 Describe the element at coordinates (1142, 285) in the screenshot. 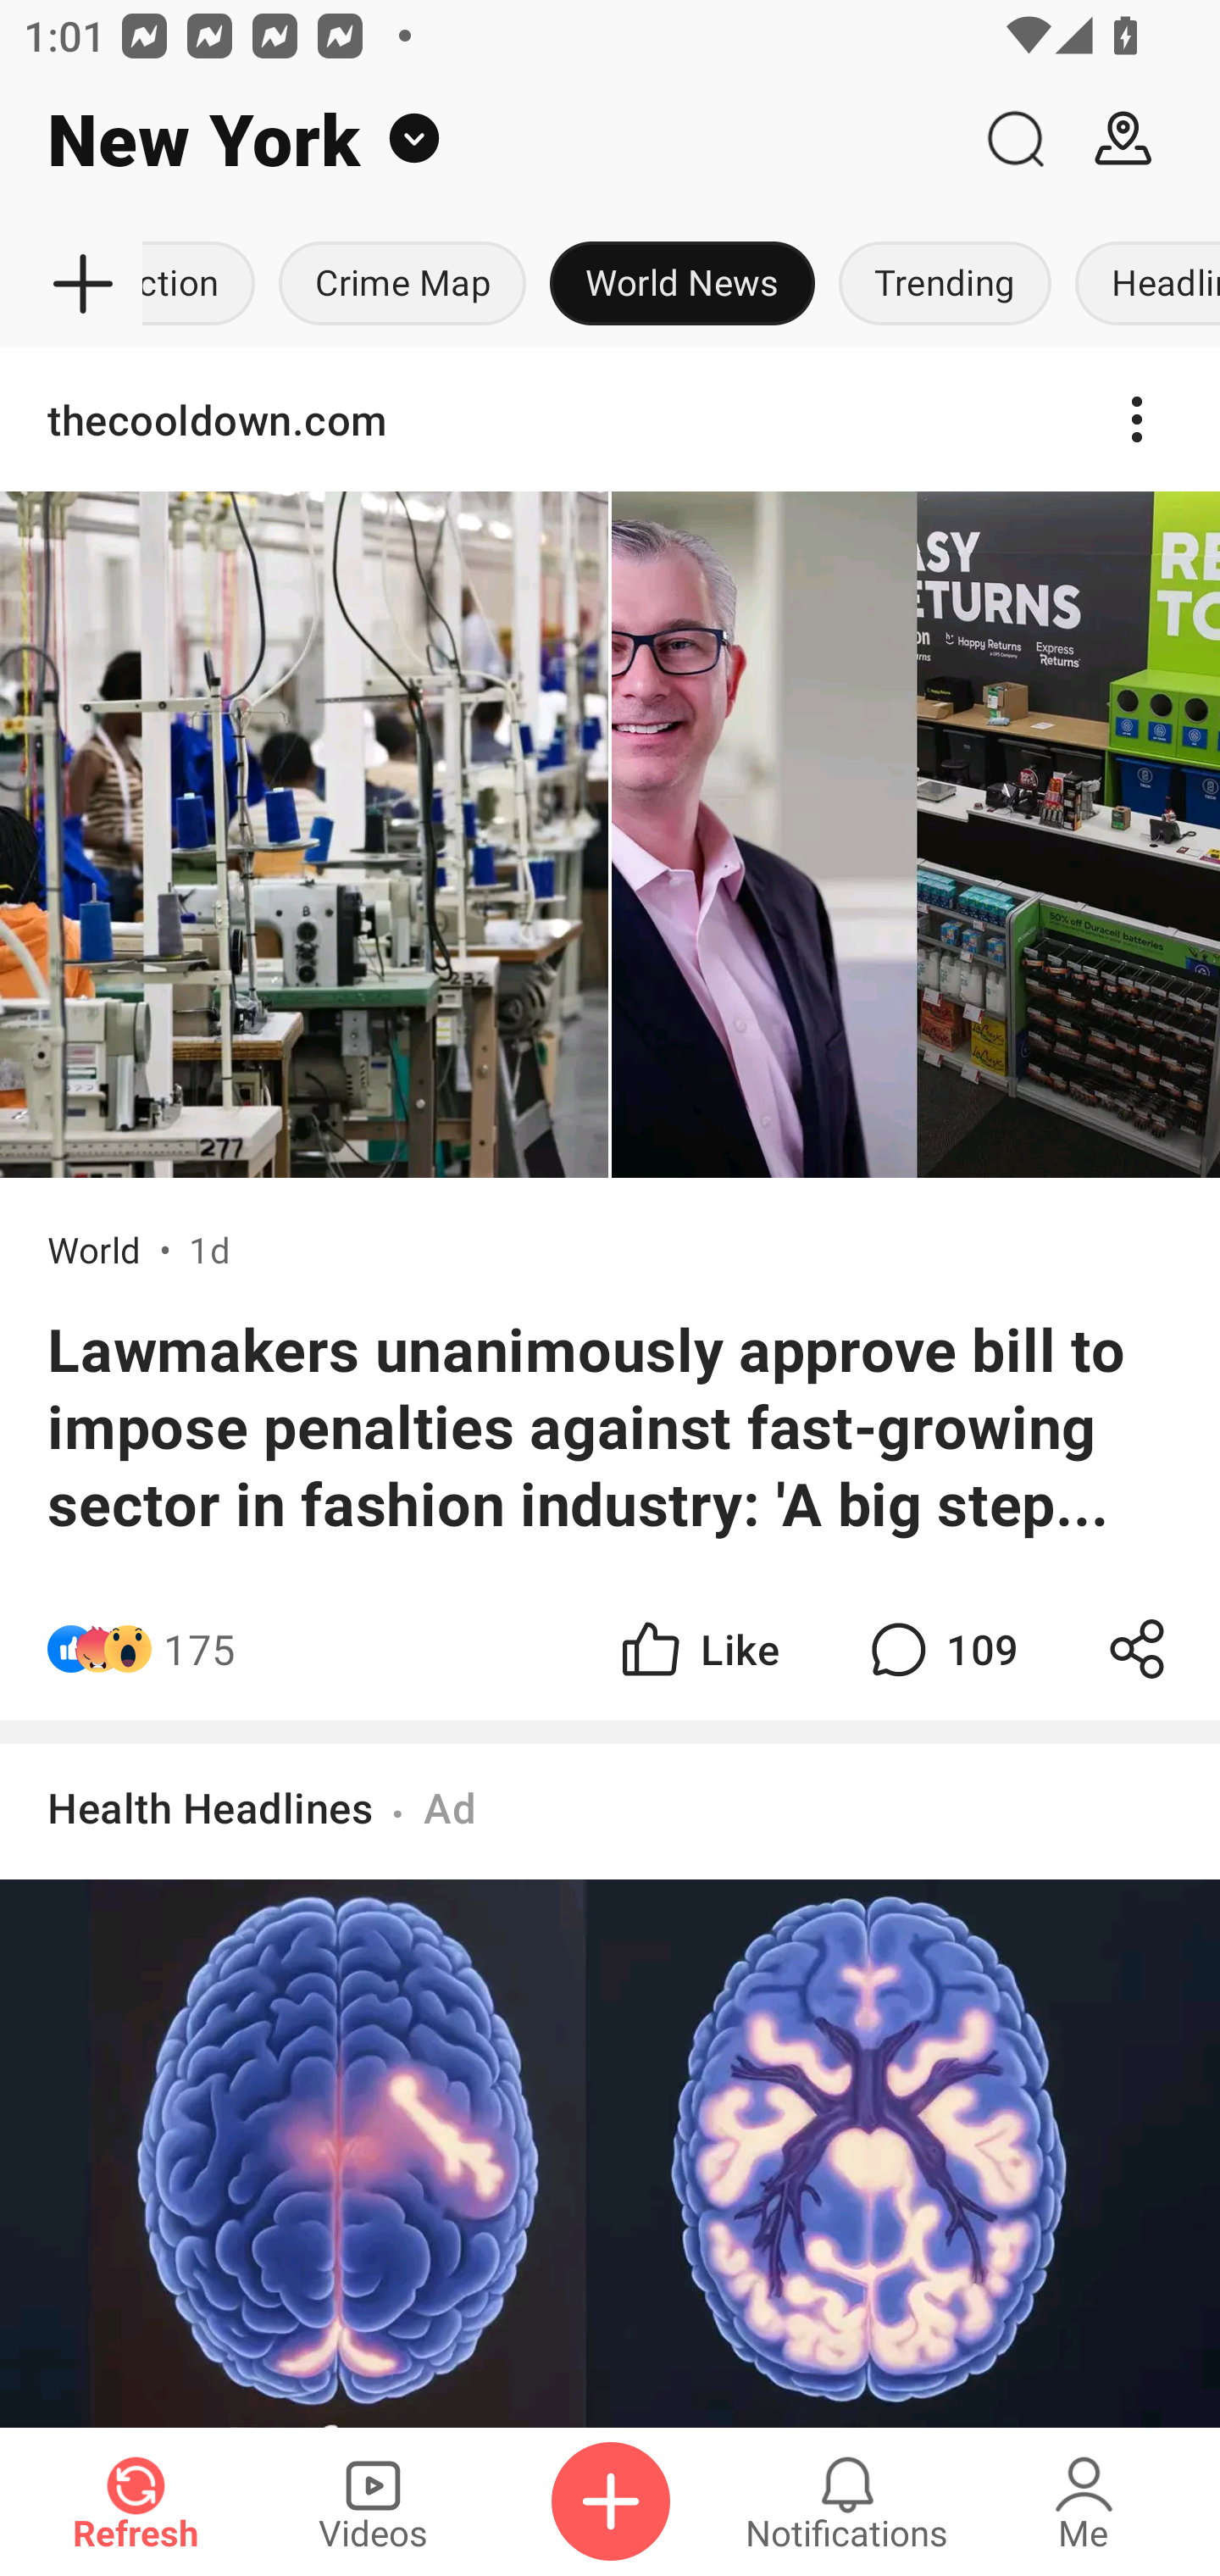

I see `Headlines` at that location.